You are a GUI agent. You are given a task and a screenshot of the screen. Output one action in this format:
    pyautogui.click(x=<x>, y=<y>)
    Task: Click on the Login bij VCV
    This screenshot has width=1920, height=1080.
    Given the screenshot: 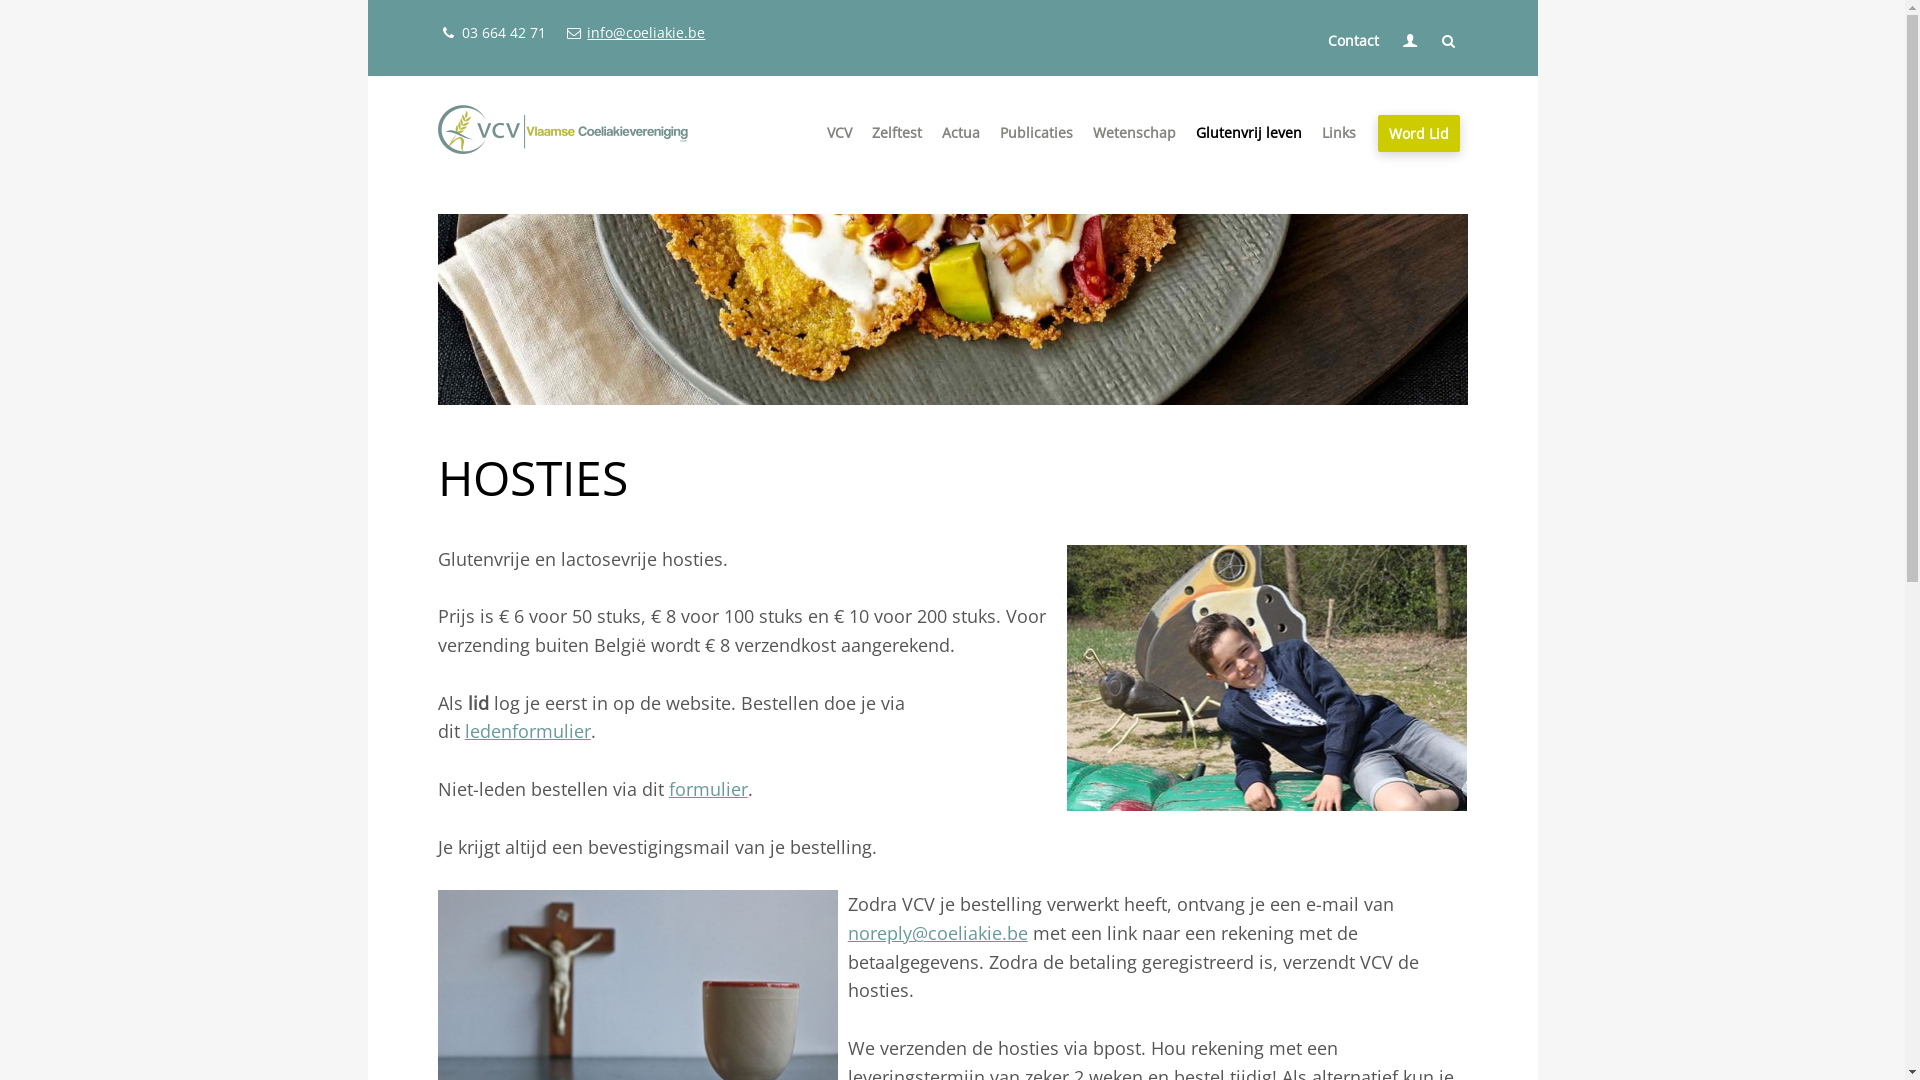 What is the action you would take?
    pyautogui.click(x=1370, y=72)
    